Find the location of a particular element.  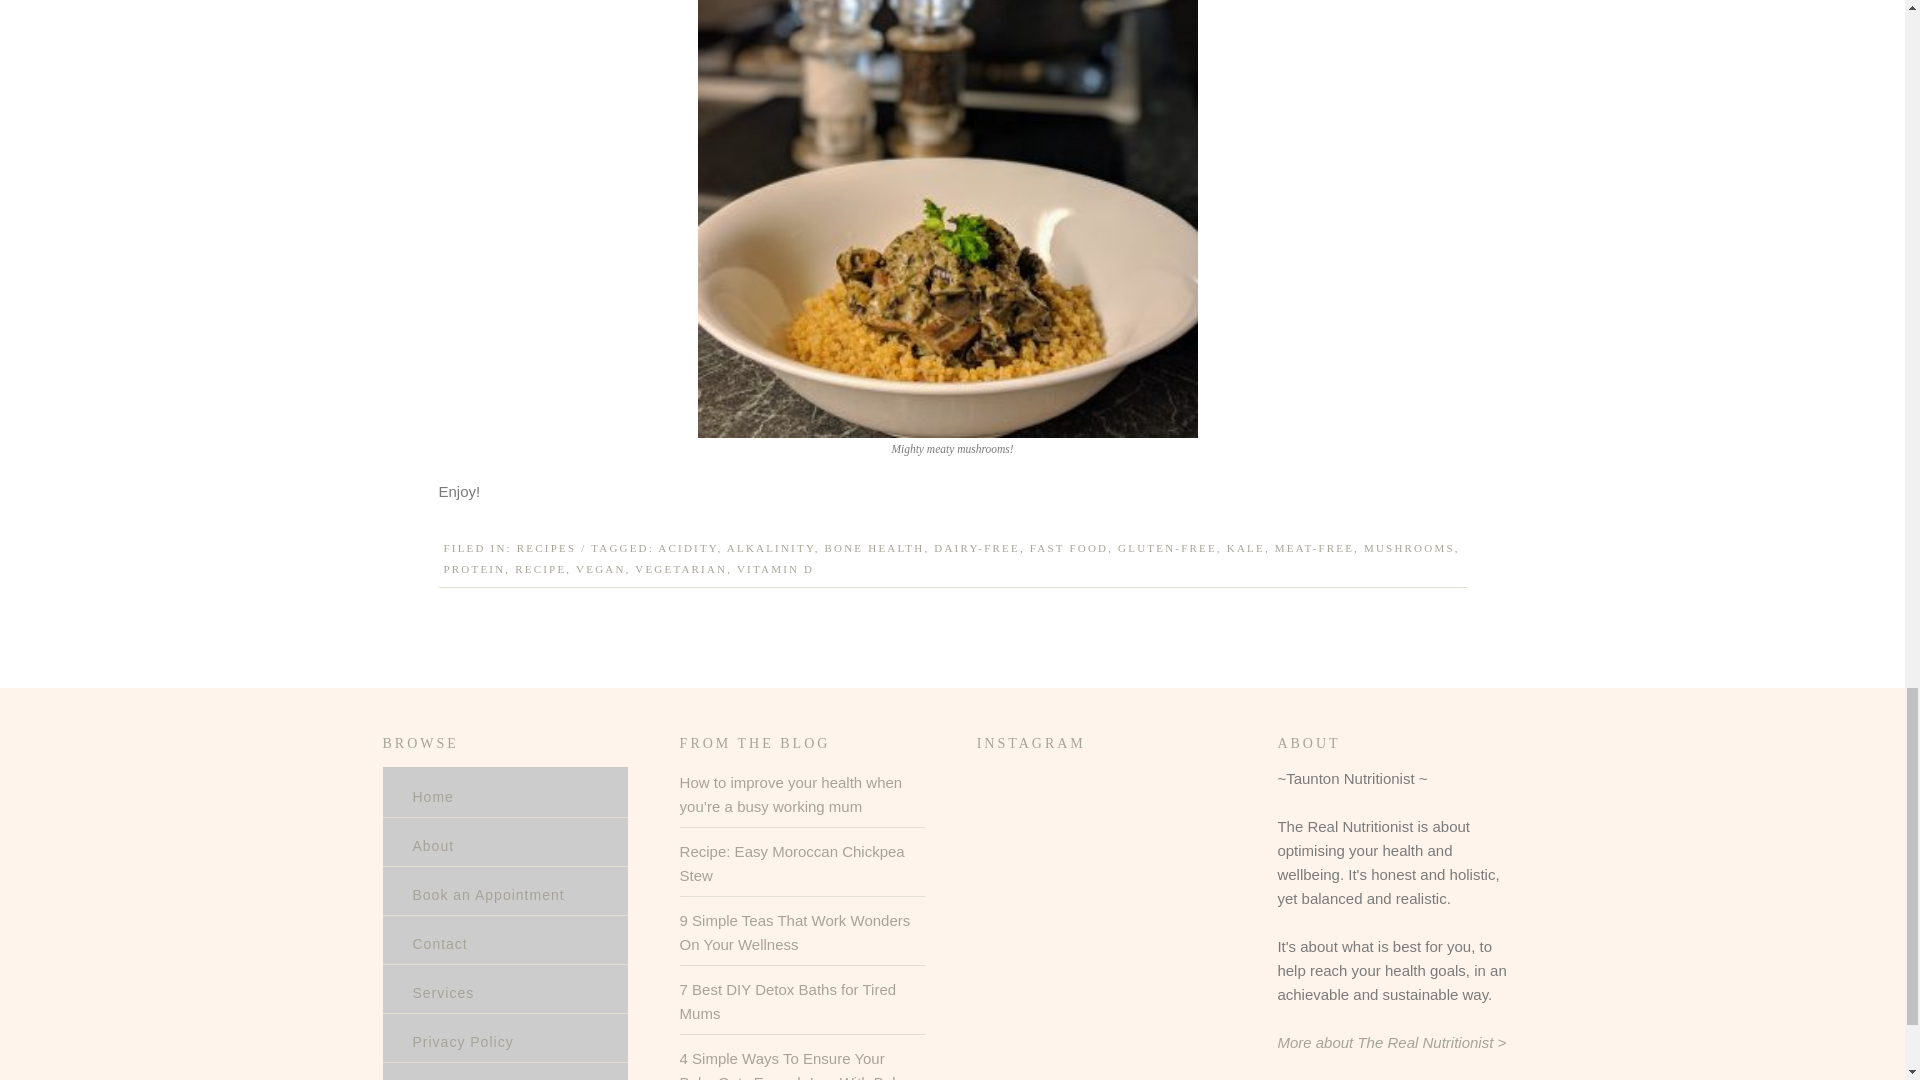

MEAT-FREE is located at coordinates (1314, 548).